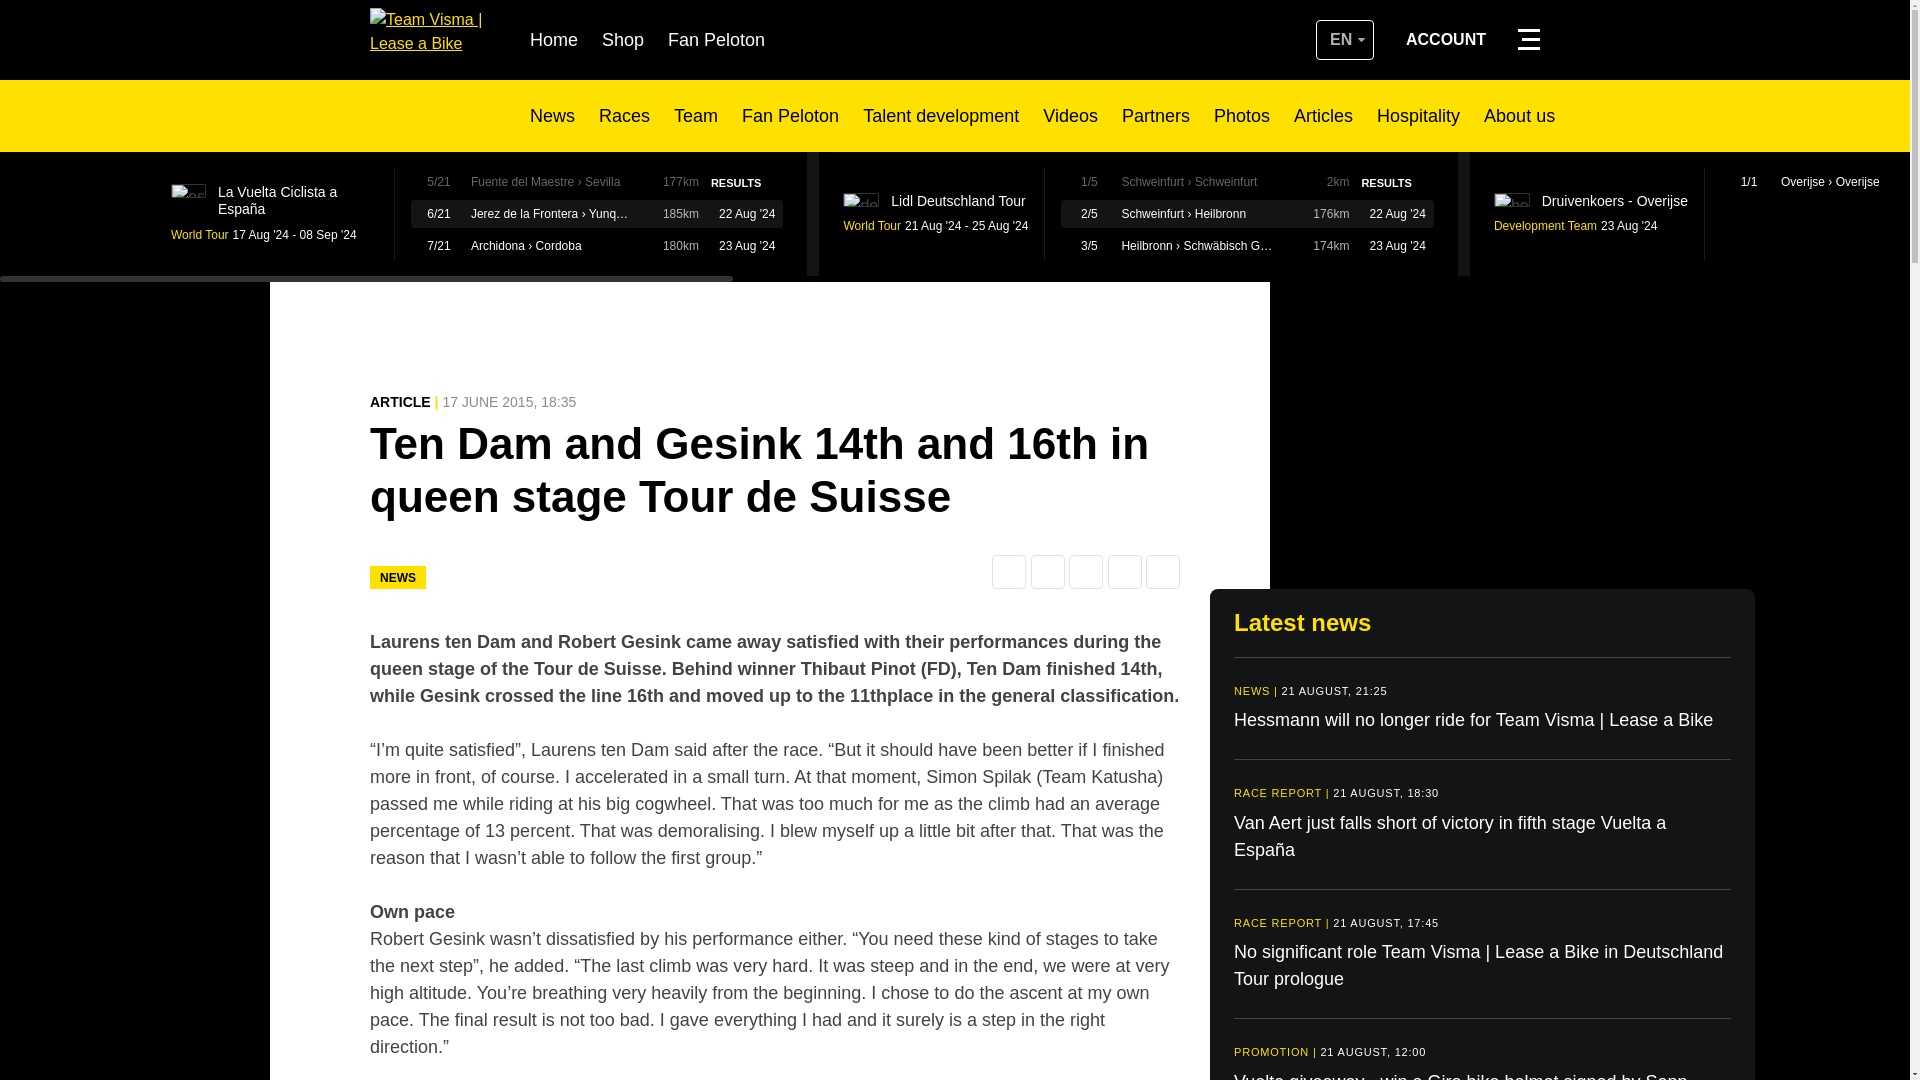 The width and height of the screenshot is (1920, 1080). Describe the element at coordinates (940, 116) in the screenshot. I see `Talent development` at that location.